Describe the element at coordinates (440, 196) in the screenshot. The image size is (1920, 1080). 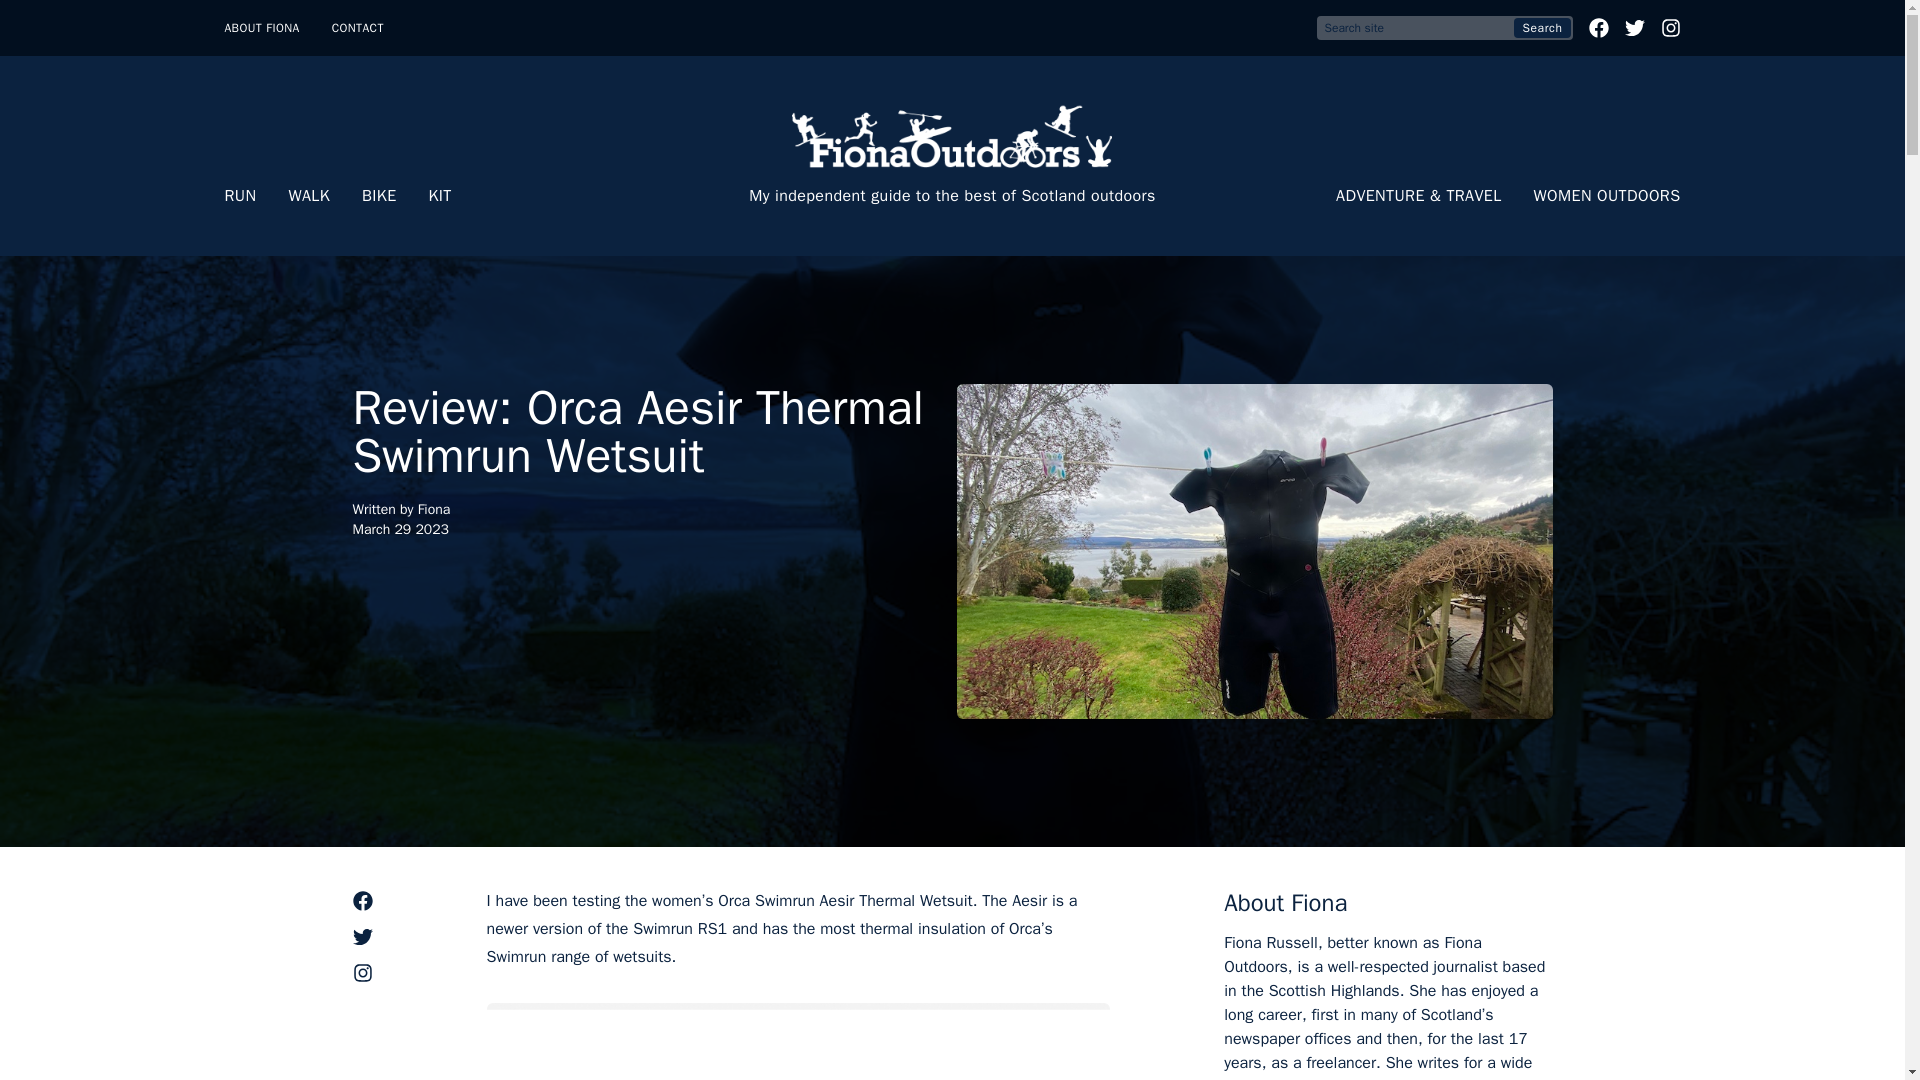
I see `KIT` at that location.